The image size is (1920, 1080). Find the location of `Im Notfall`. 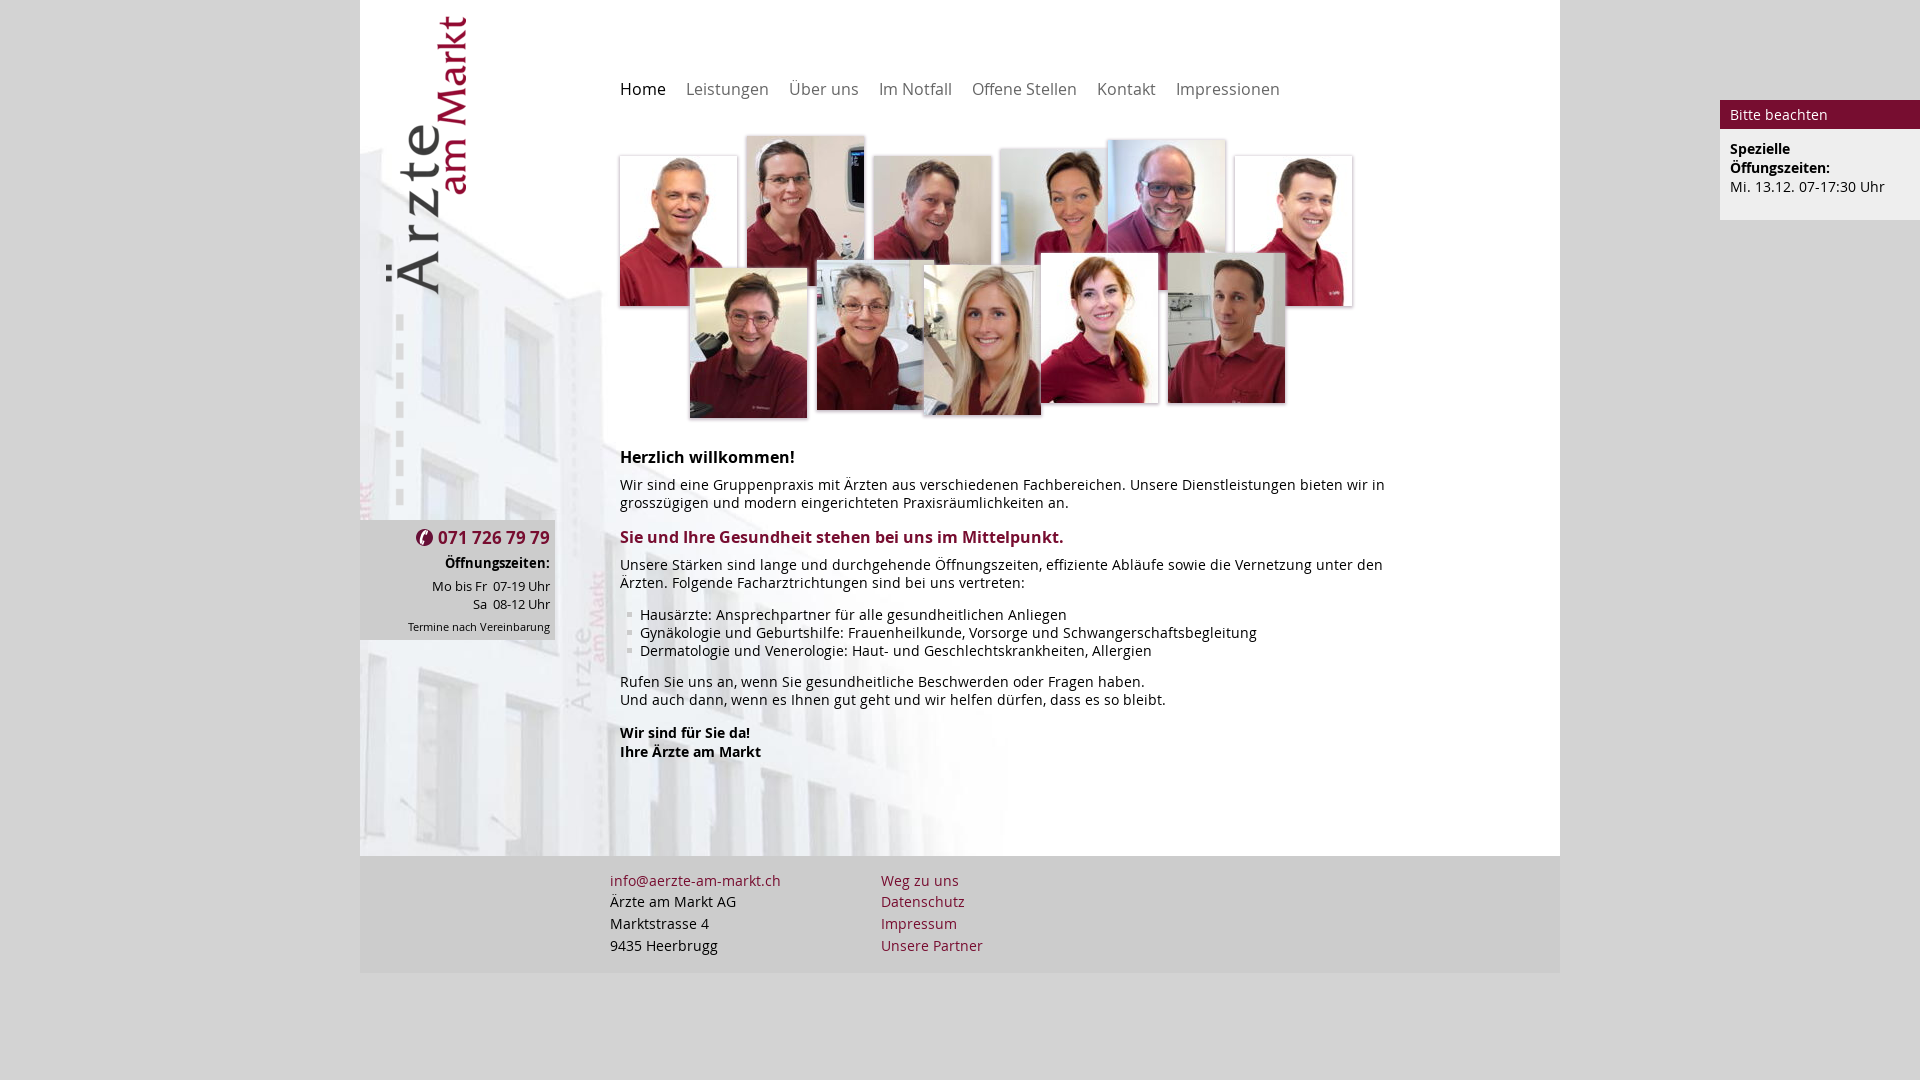

Im Notfall is located at coordinates (916, 89).